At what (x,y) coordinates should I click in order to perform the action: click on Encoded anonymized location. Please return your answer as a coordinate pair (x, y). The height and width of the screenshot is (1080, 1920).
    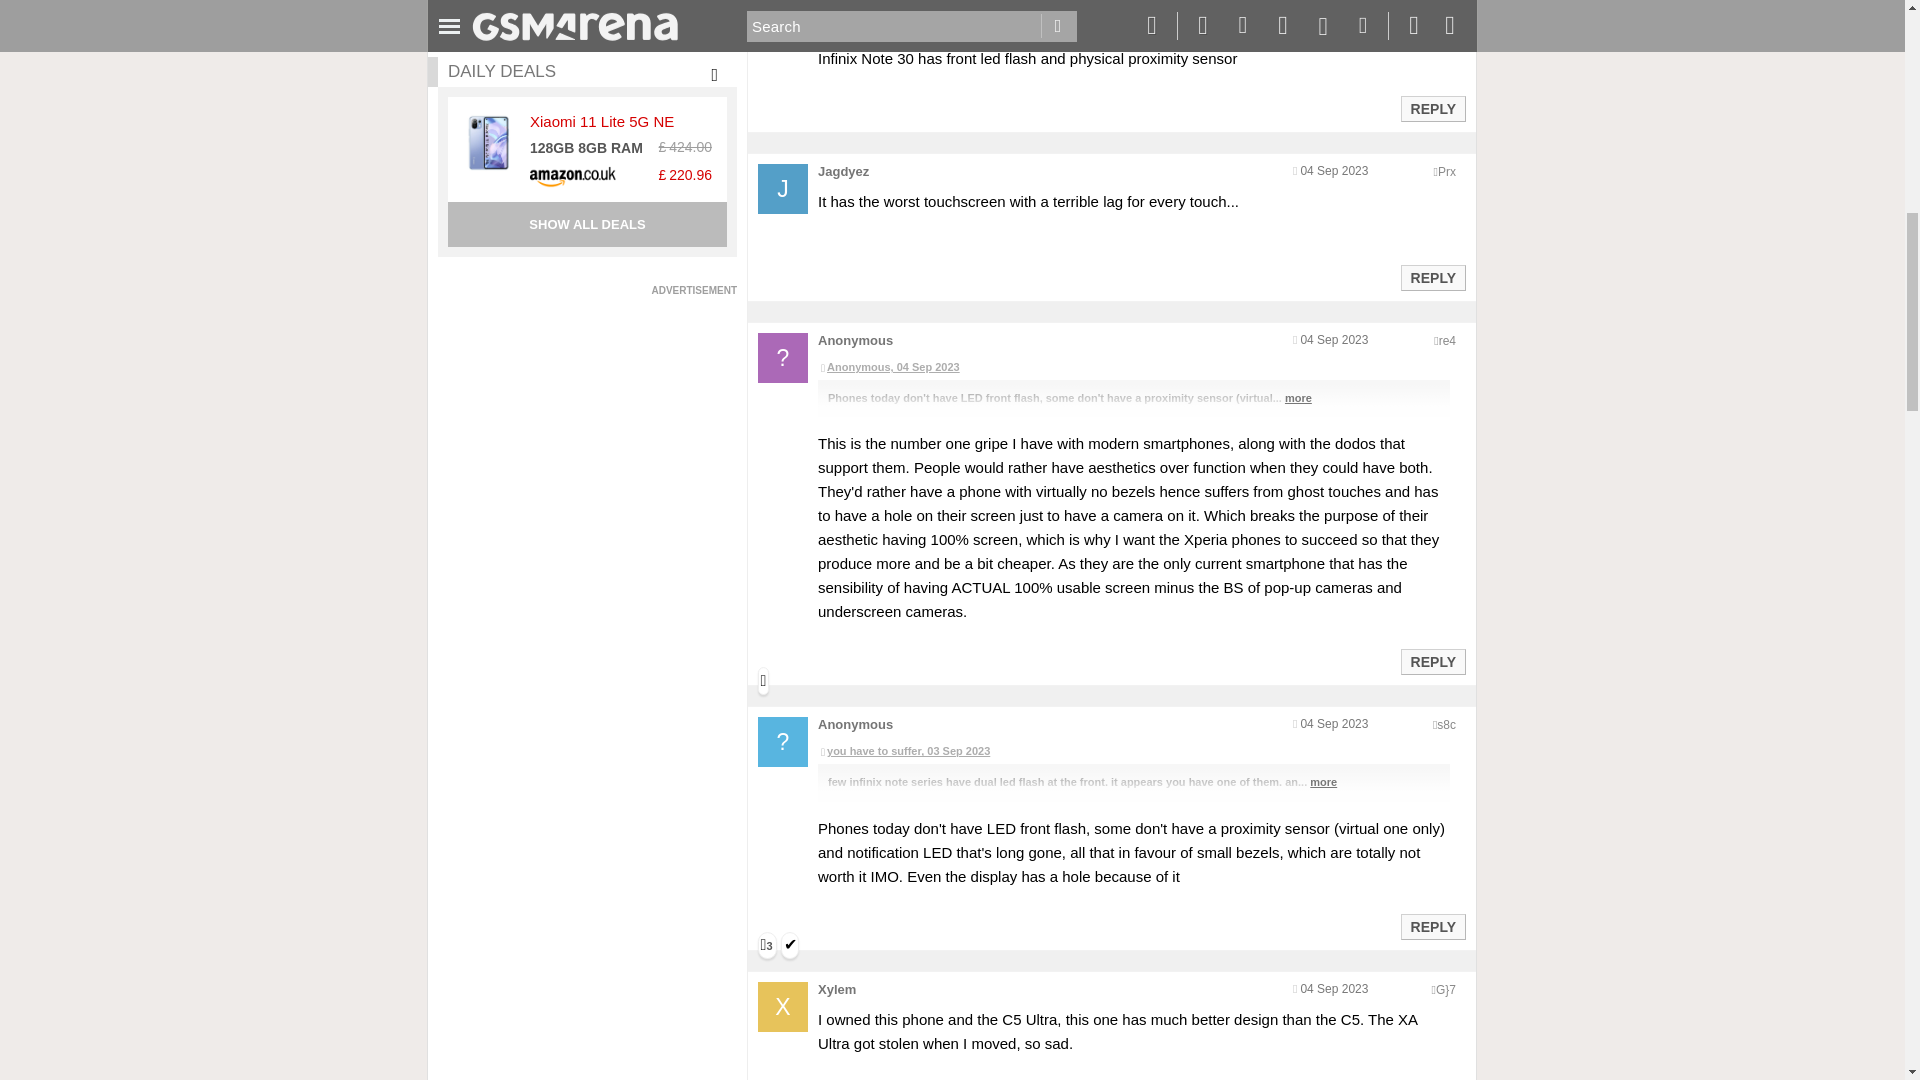
    Looking at the image, I should click on (1446, 989).